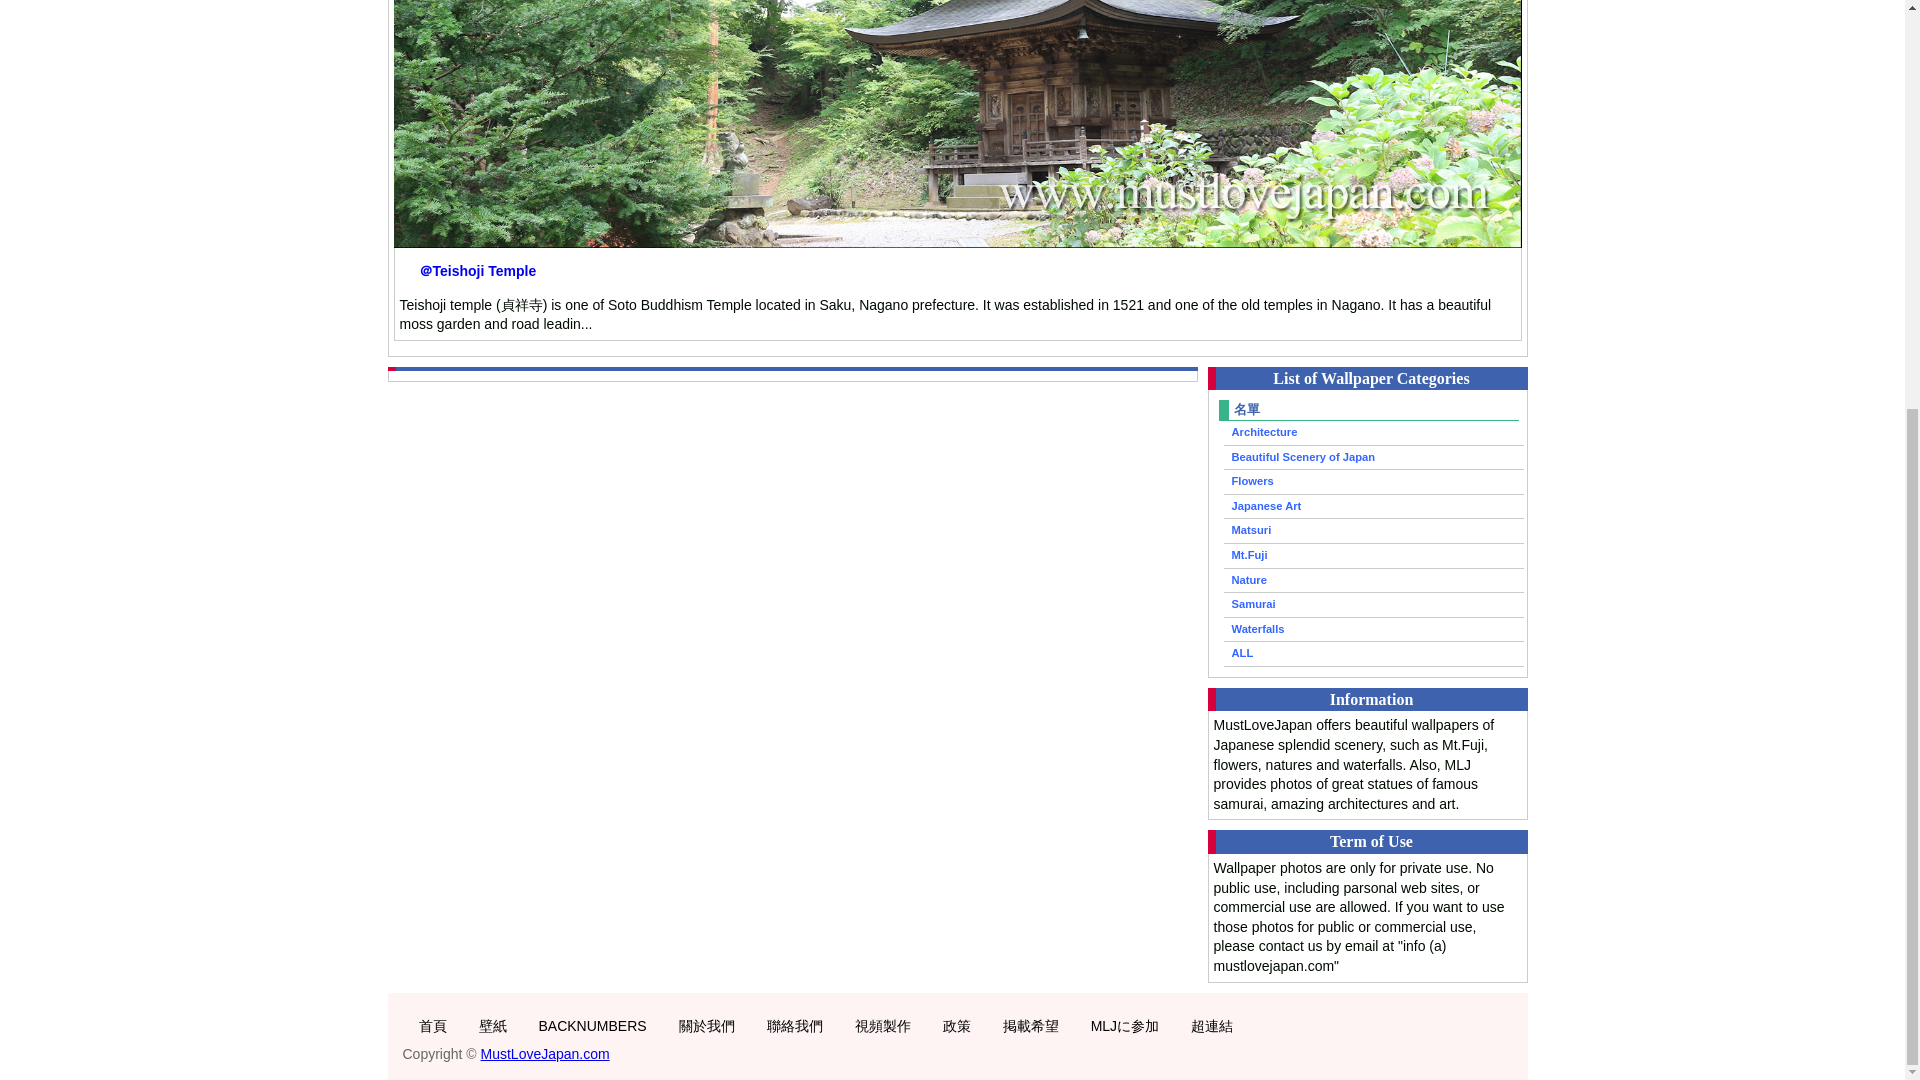  Describe the element at coordinates (432, 1026) in the screenshot. I see `Video Travel Guide of Japan` at that location.